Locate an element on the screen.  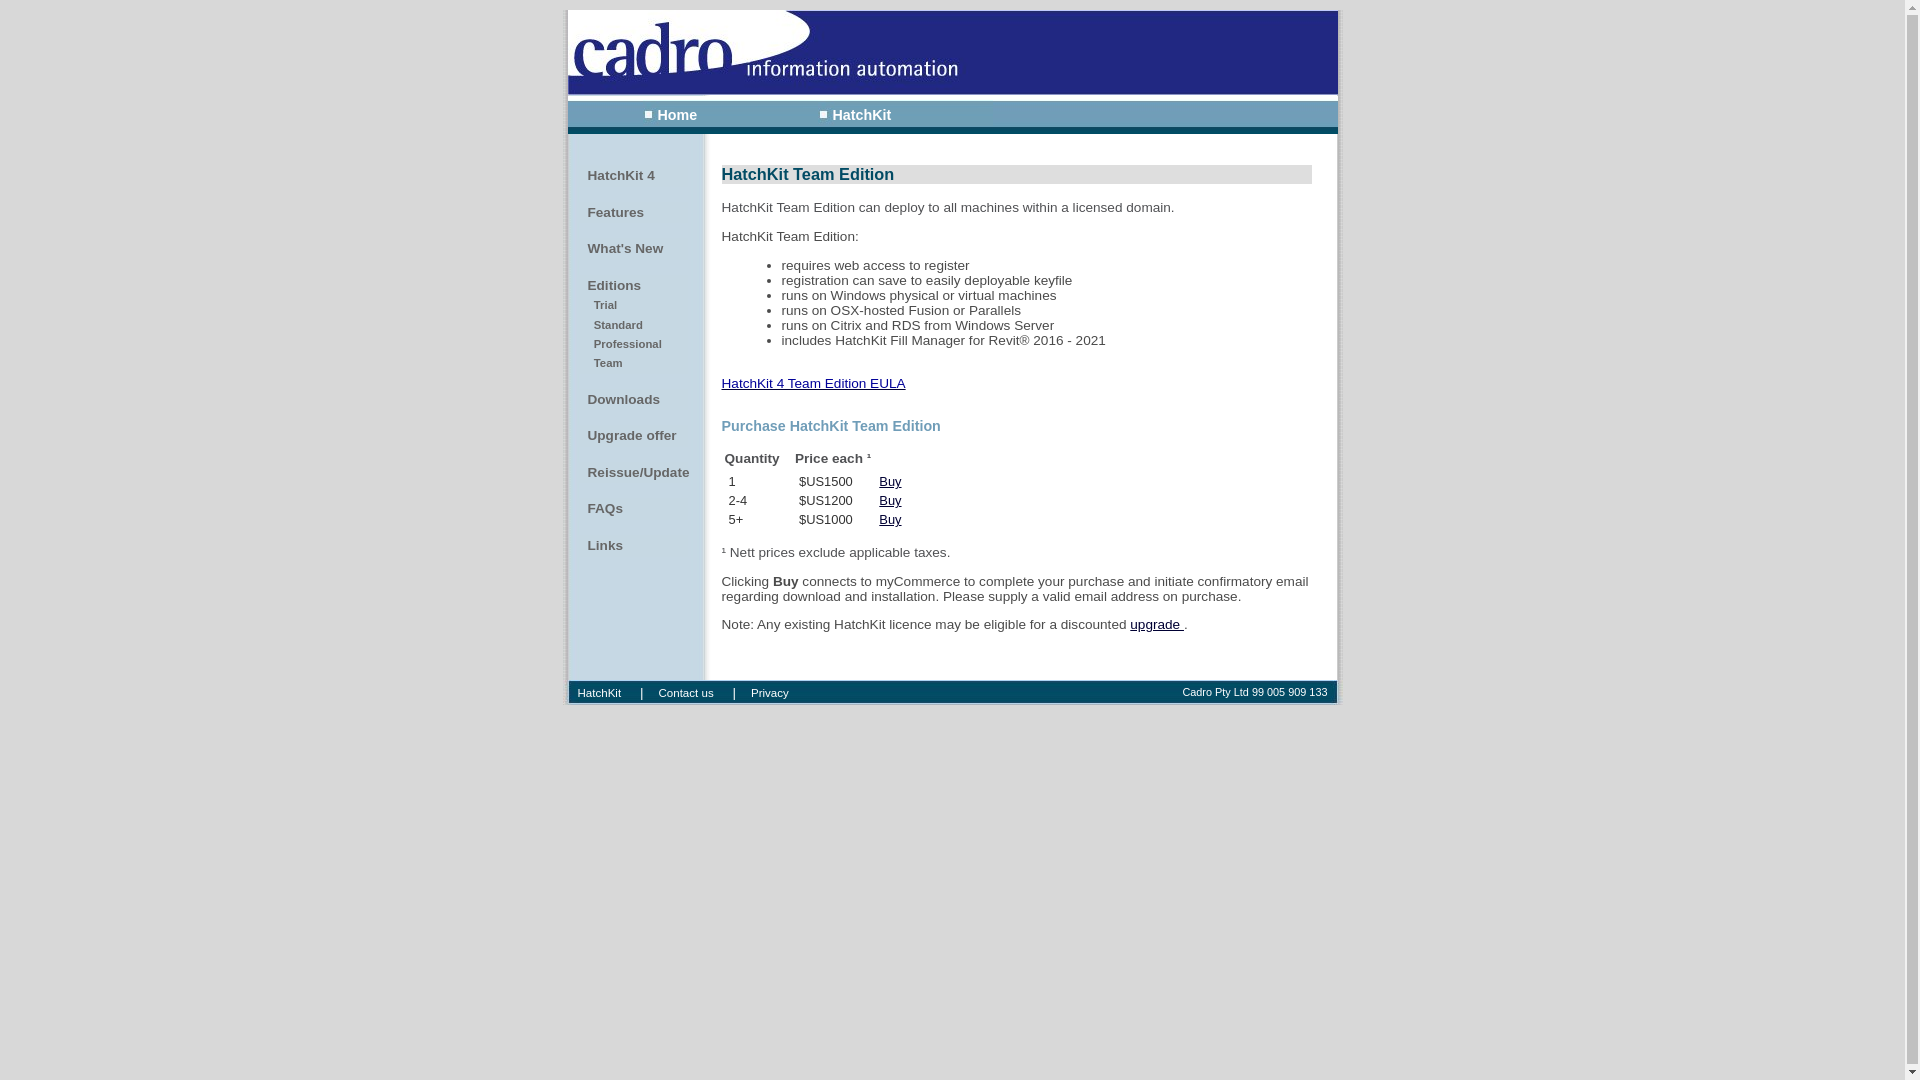
Features is located at coordinates (633, 213).